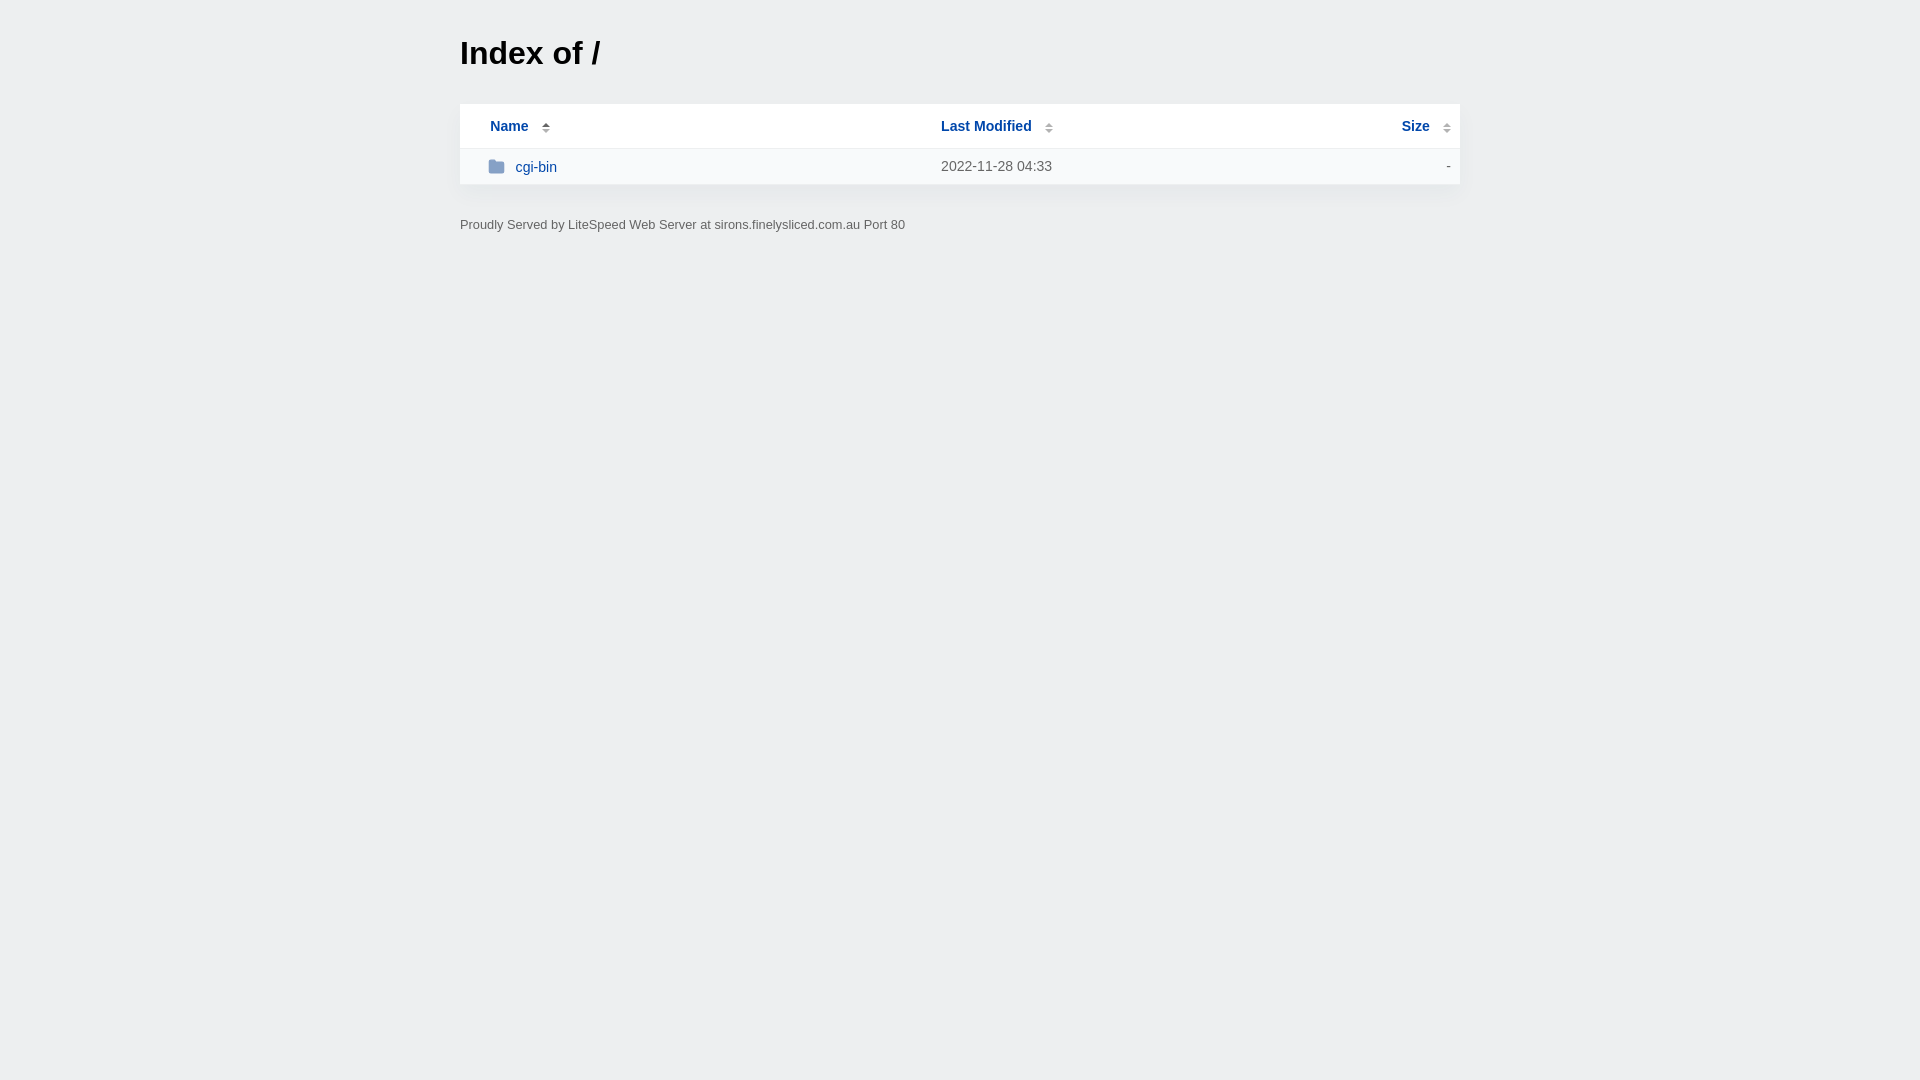  I want to click on Last Modified, so click(997, 126).